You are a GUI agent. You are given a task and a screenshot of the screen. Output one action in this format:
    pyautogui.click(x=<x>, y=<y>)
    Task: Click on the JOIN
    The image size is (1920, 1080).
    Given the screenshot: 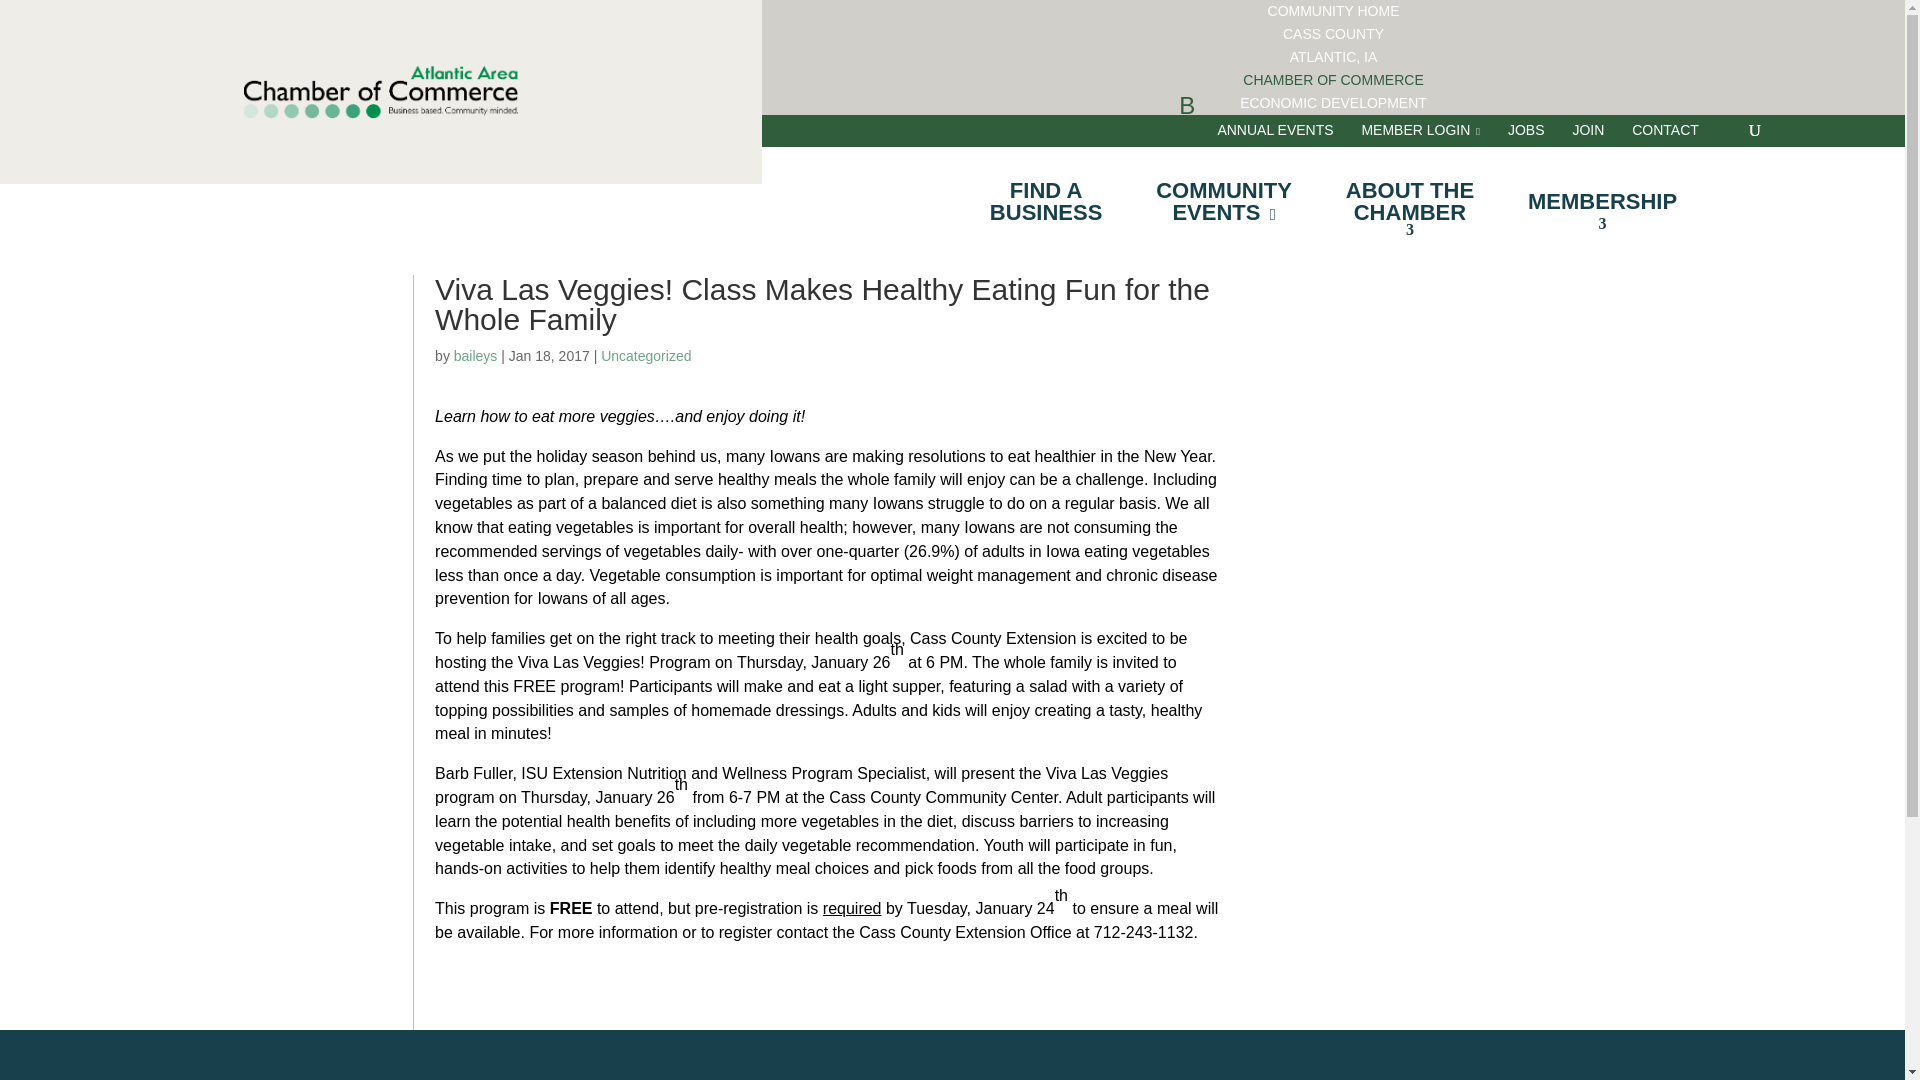 What is the action you would take?
    pyautogui.click(x=1046, y=202)
    